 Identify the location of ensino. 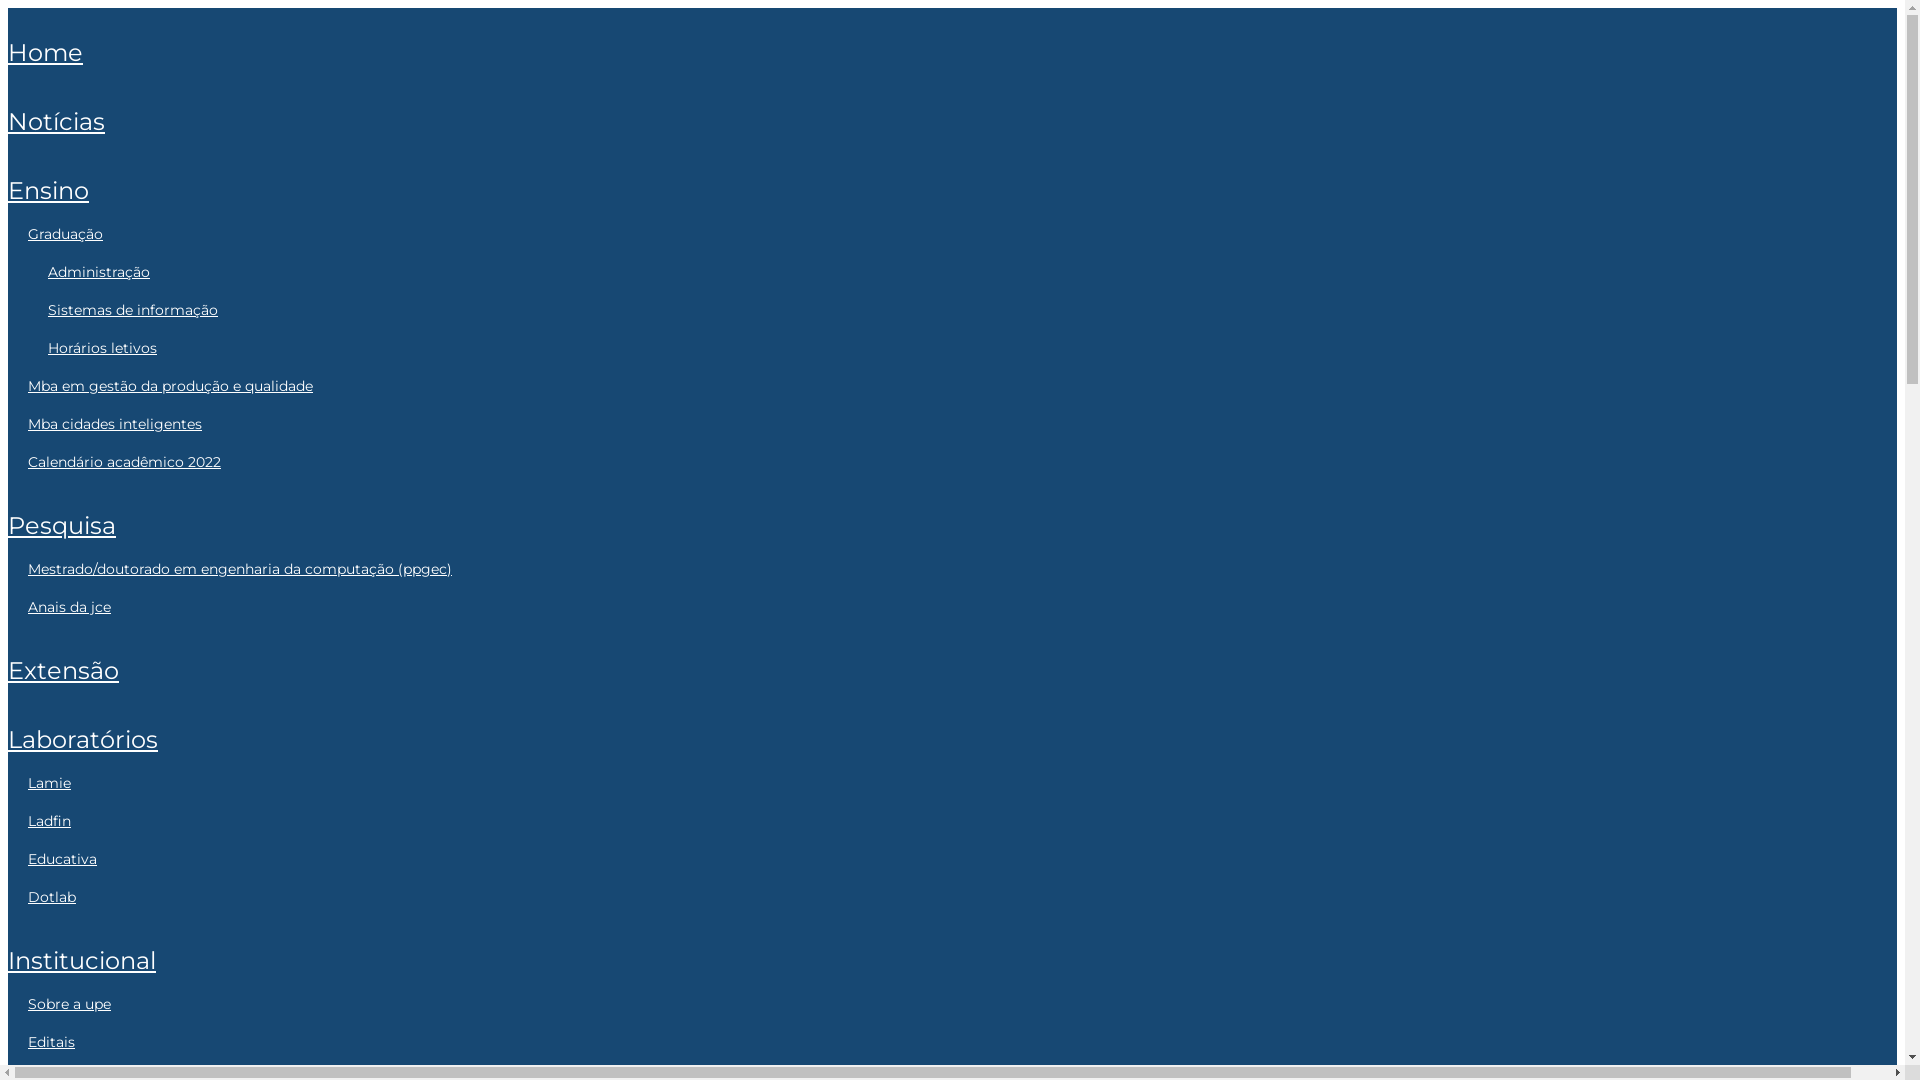
(48, 190).